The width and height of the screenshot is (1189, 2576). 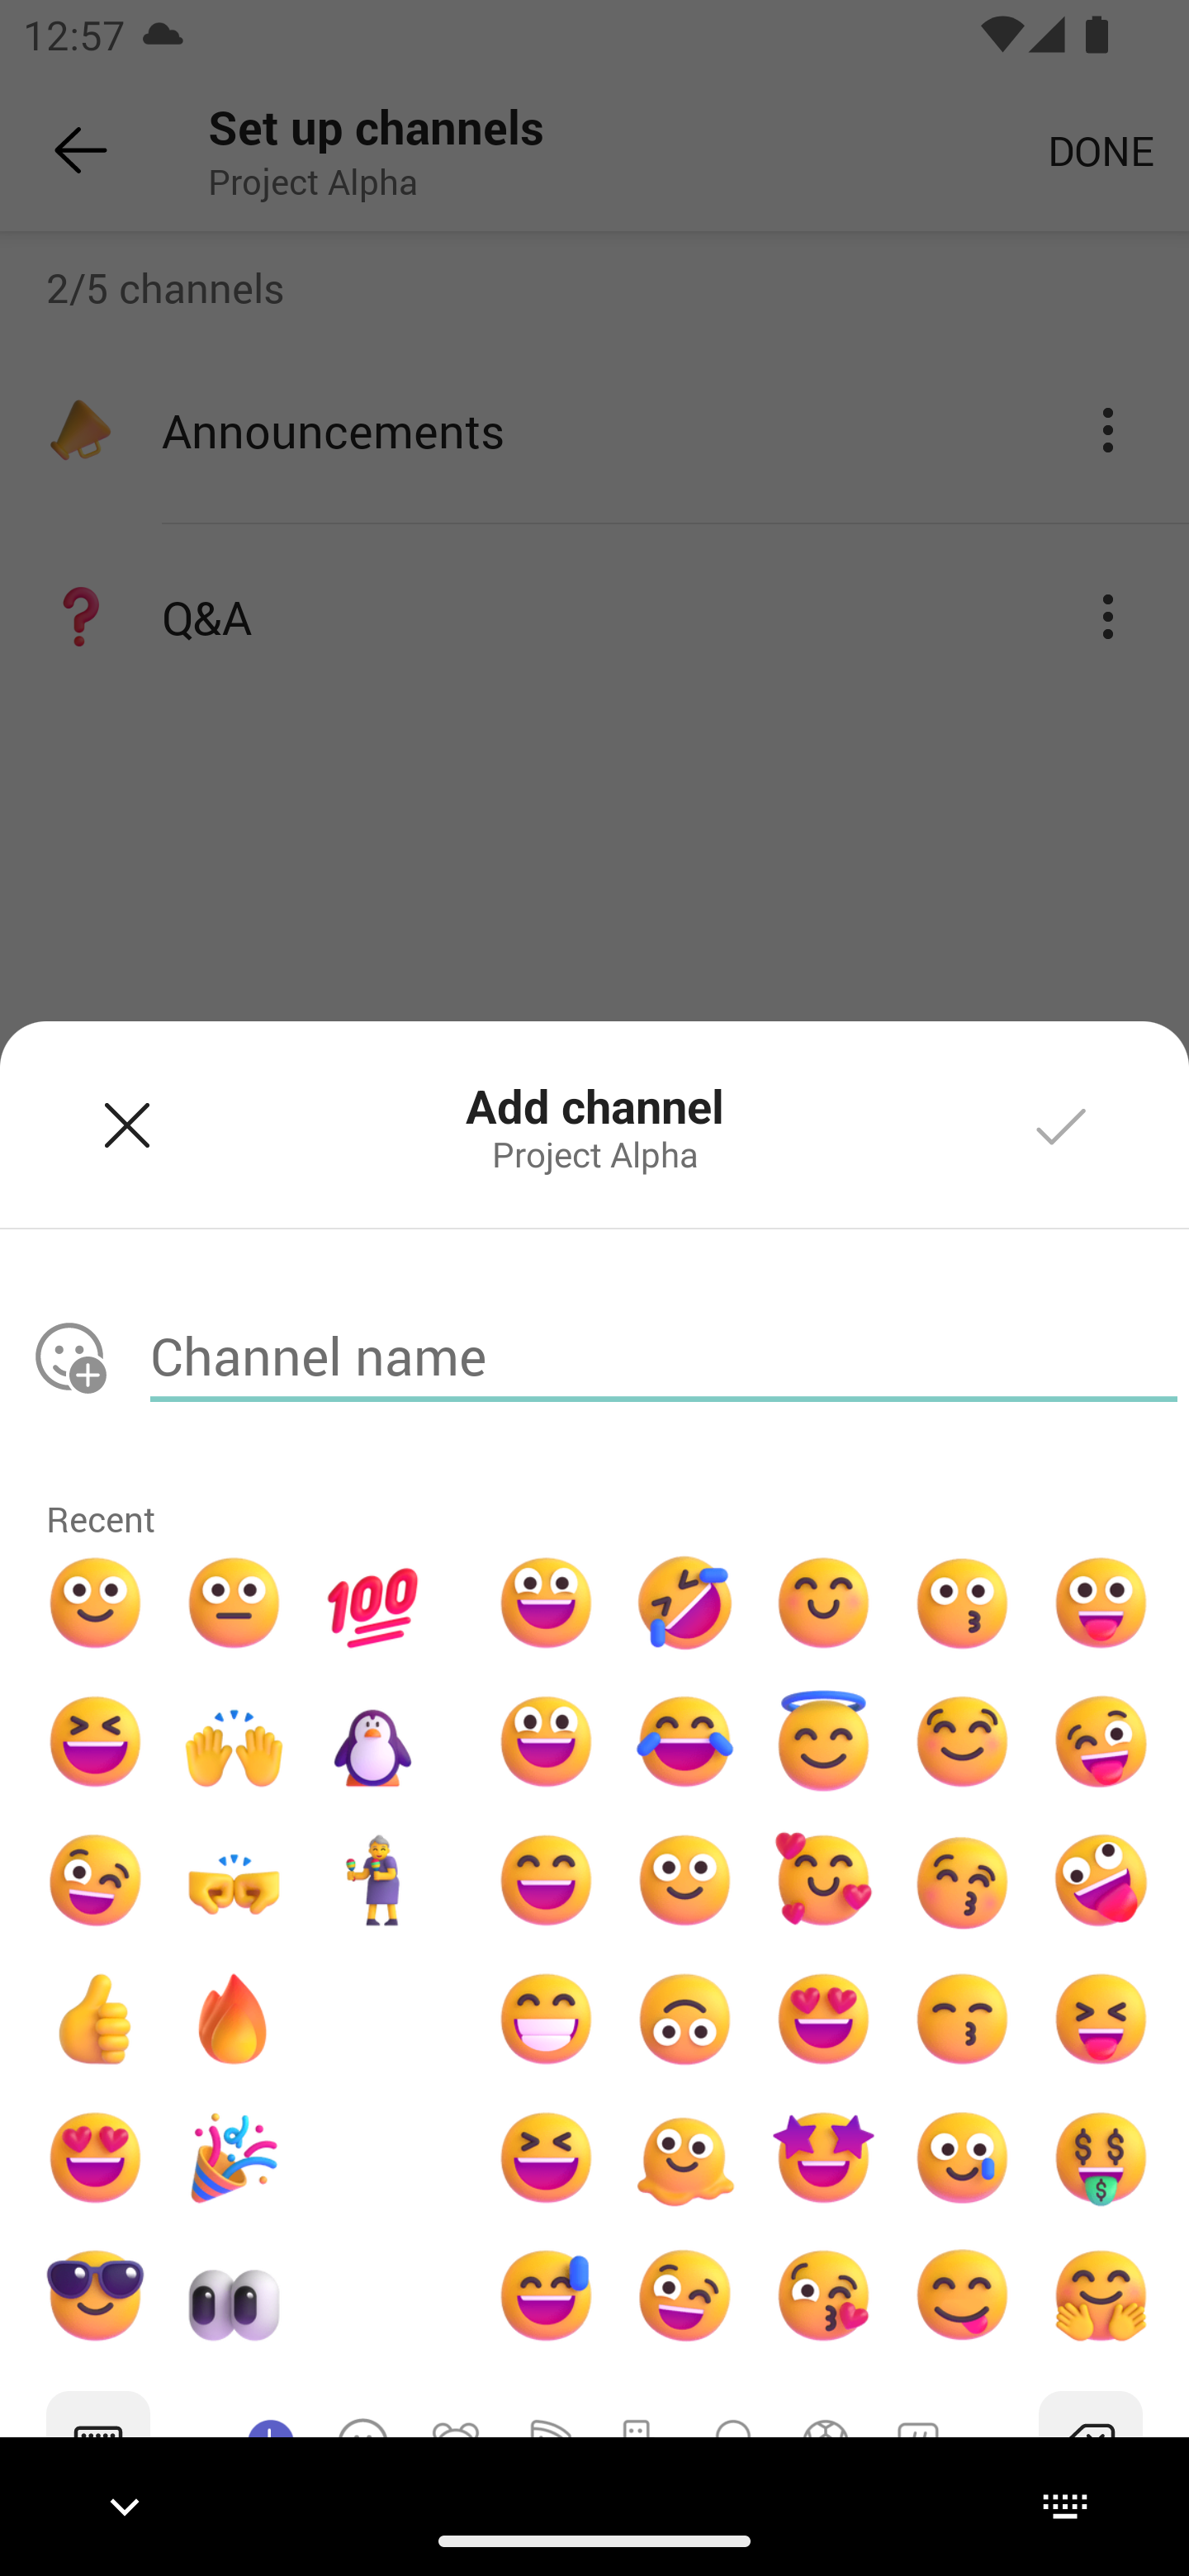 I want to click on Yes emoji, so click(x=94, y=2018).